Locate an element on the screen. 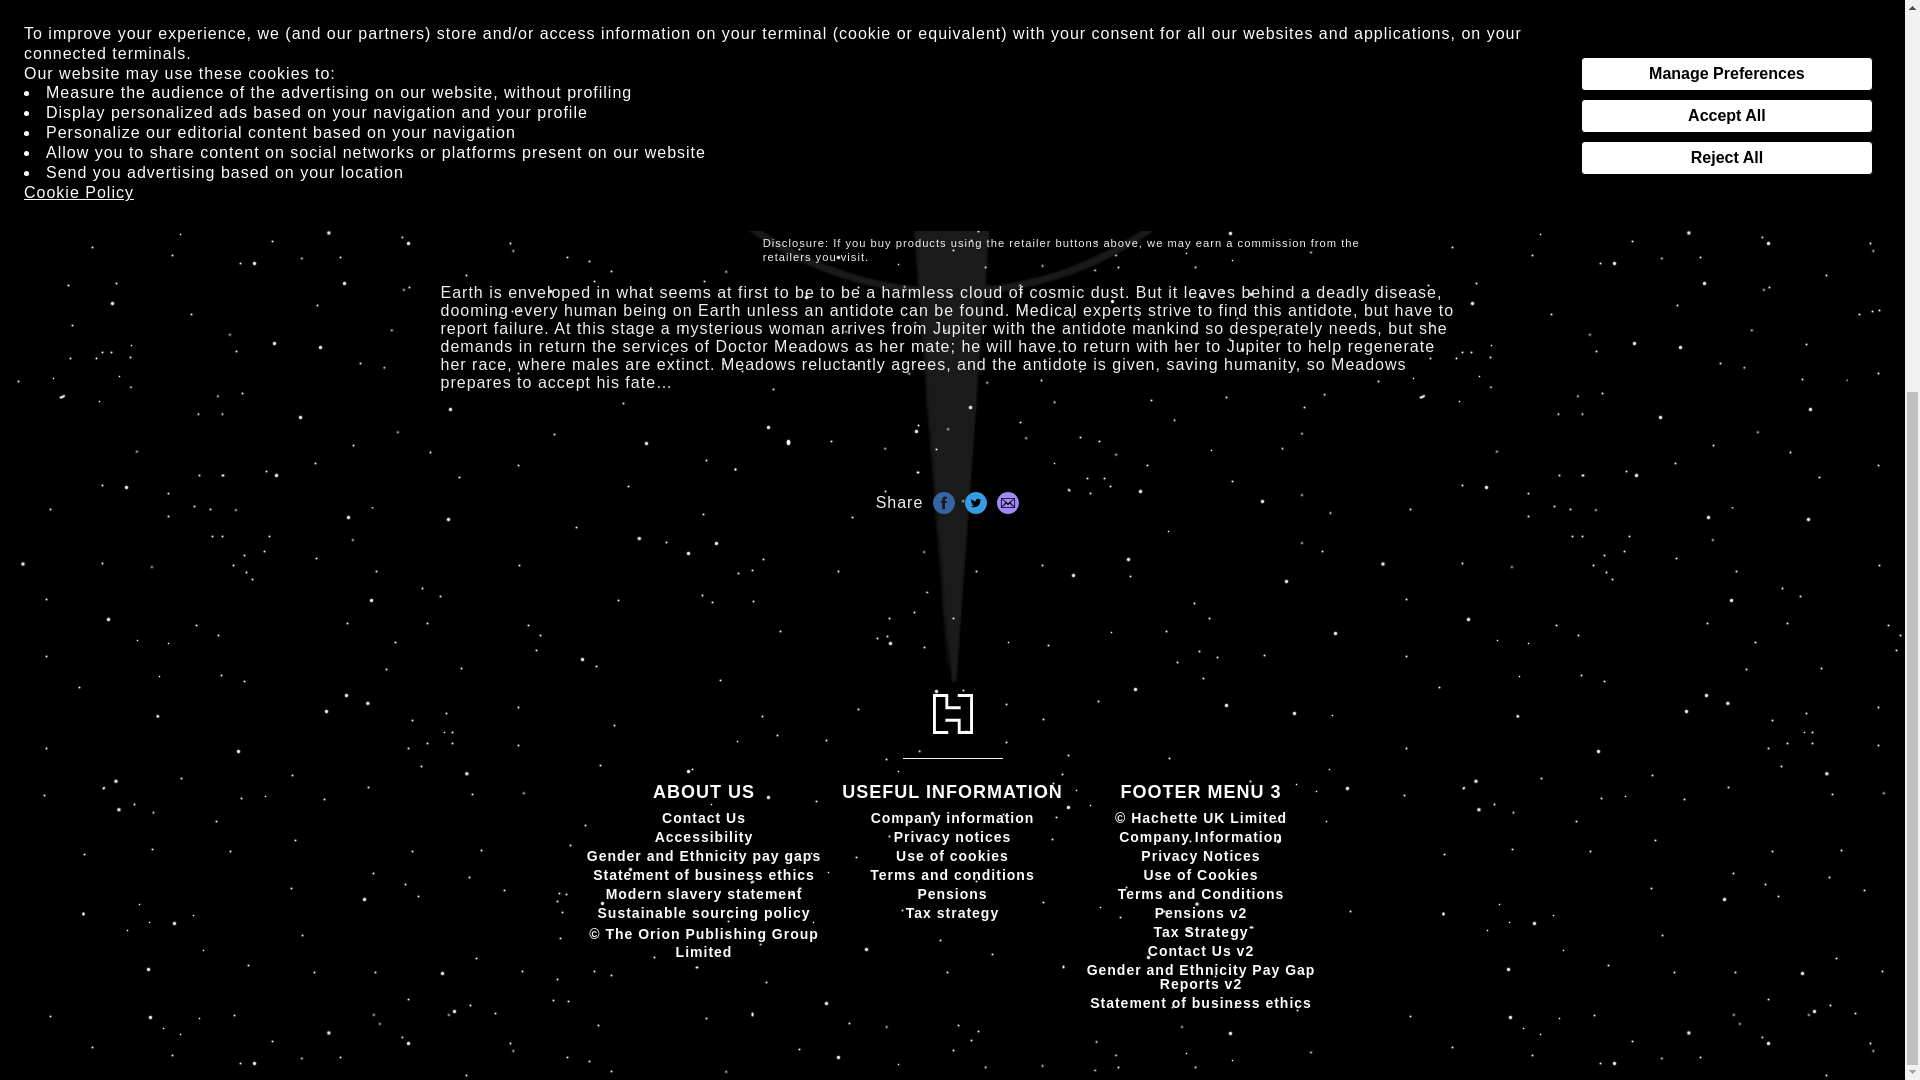  Contact Us is located at coordinates (704, 818).